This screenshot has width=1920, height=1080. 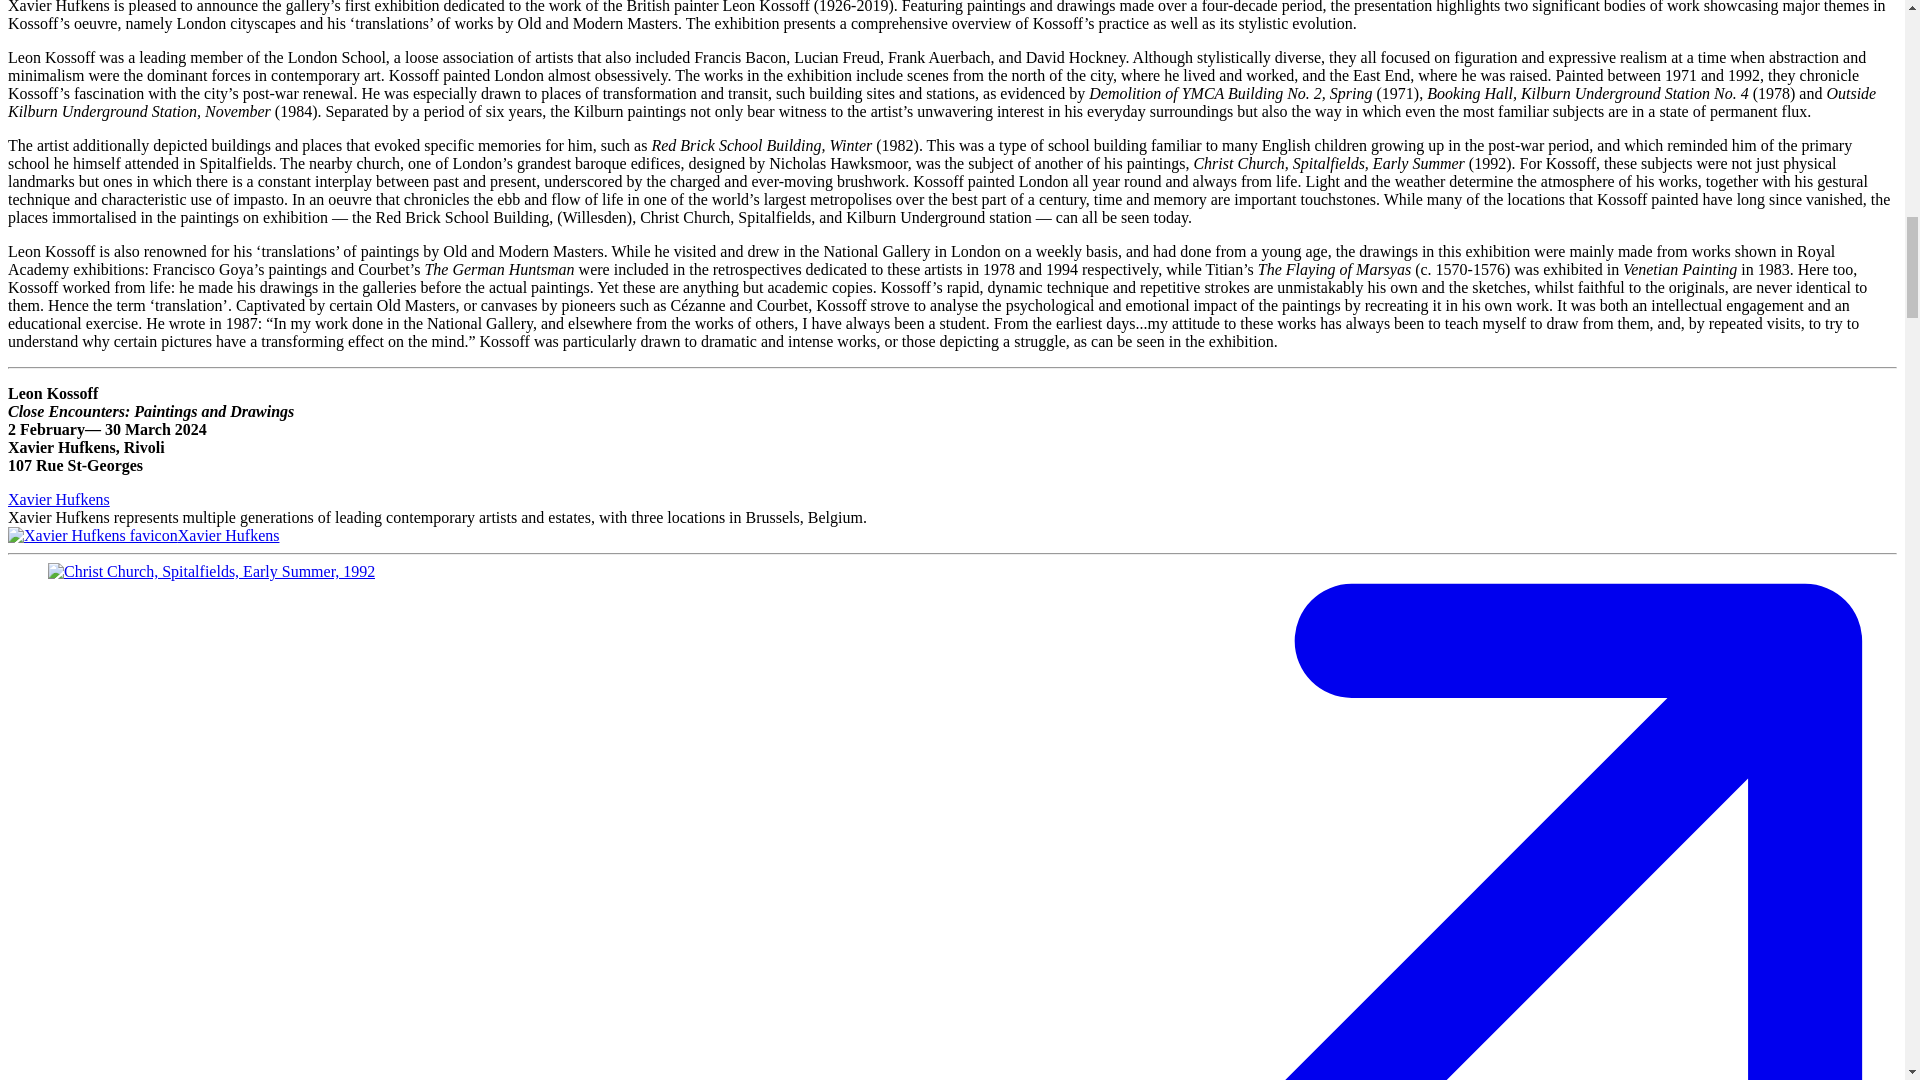 What do you see at coordinates (58, 499) in the screenshot?
I see `Xavier Hufkens` at bounding box center [58, 499].